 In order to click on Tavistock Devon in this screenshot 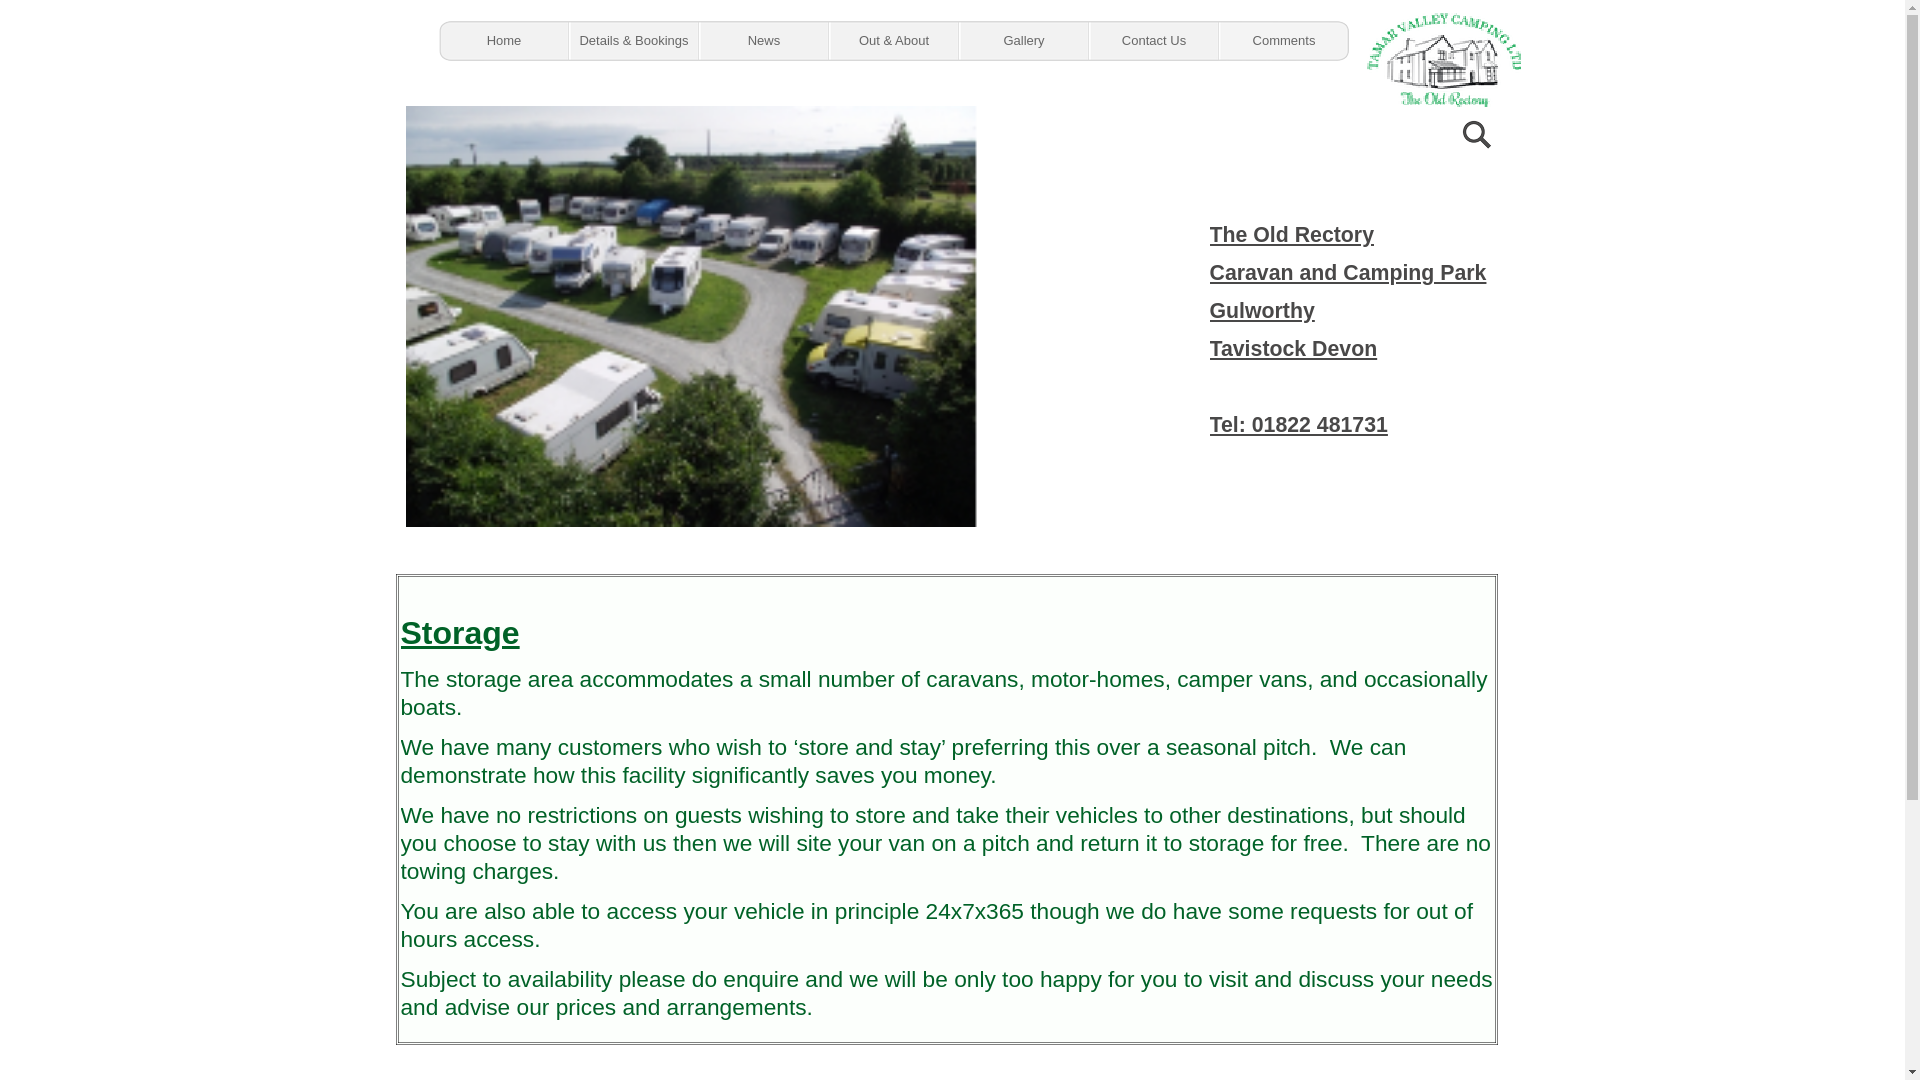, I will do `click(1294, 348)`.